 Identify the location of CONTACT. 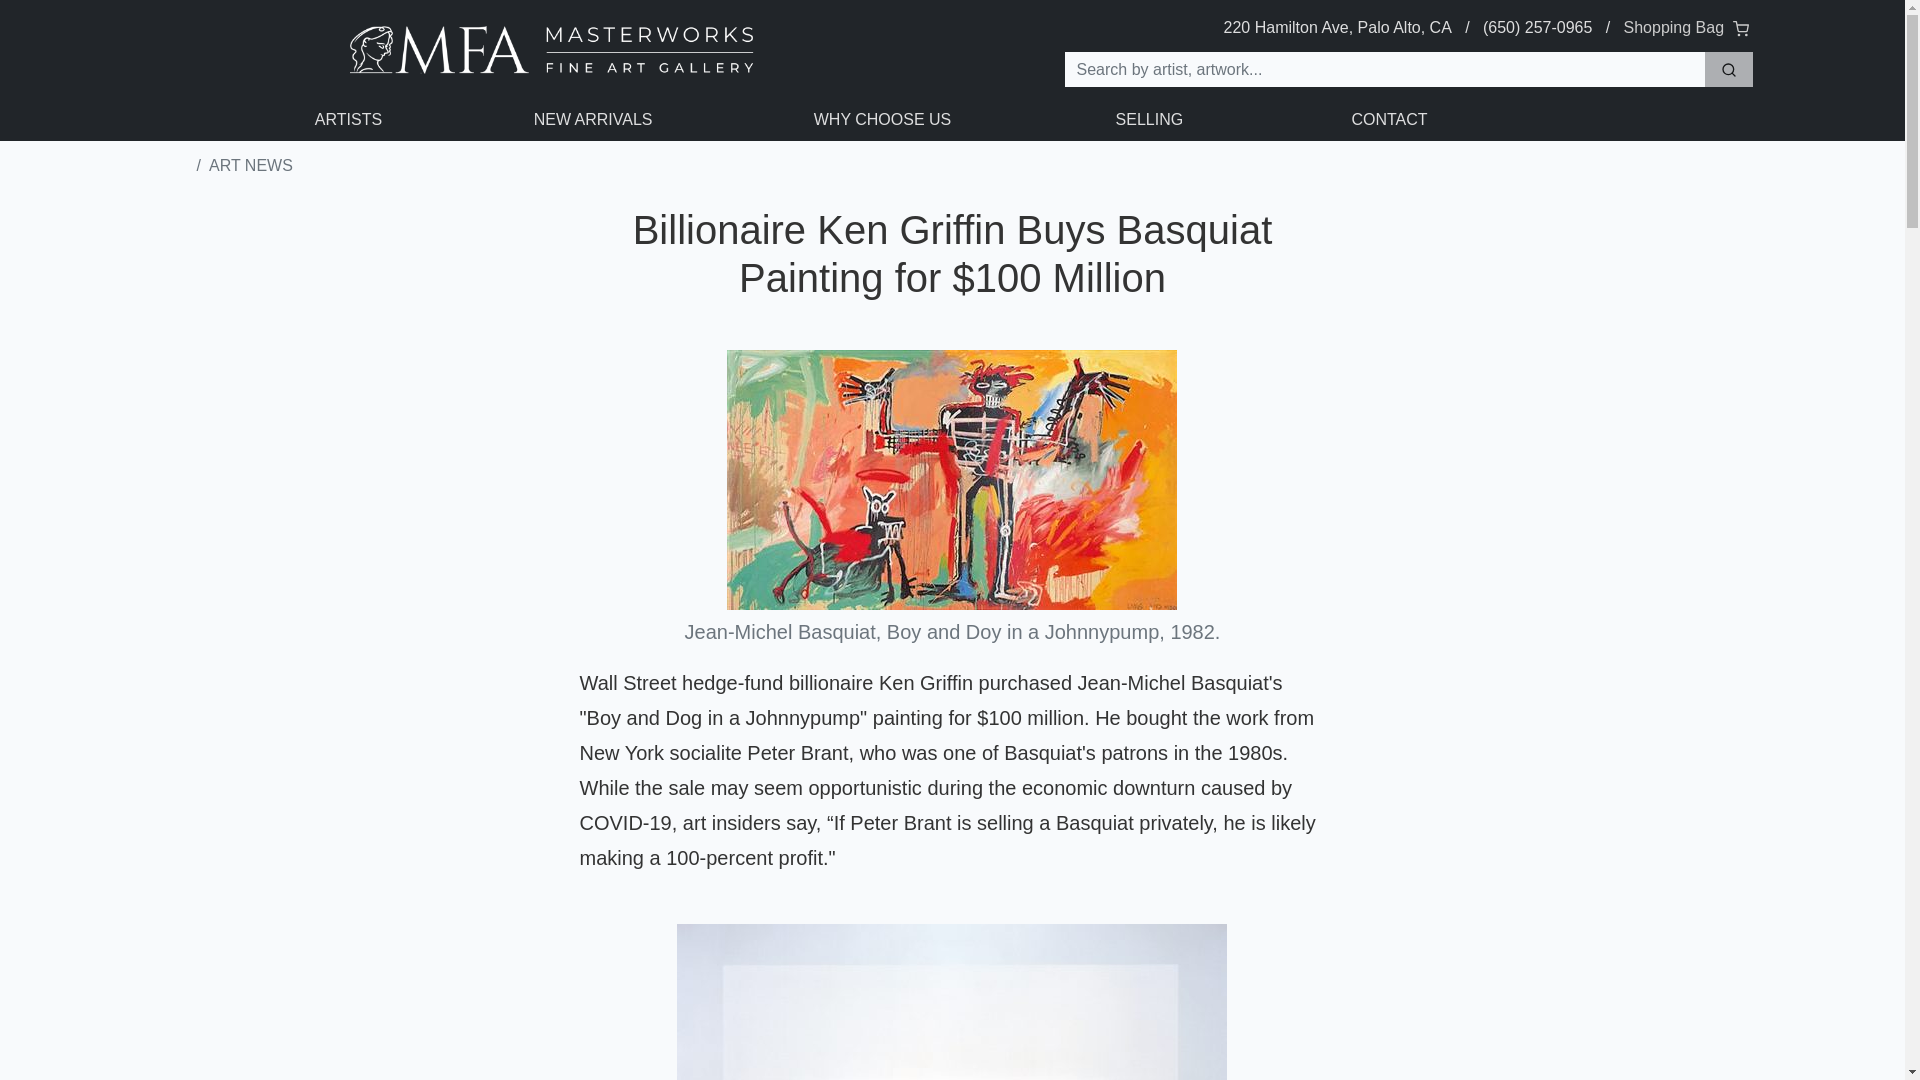
(1390, 119).